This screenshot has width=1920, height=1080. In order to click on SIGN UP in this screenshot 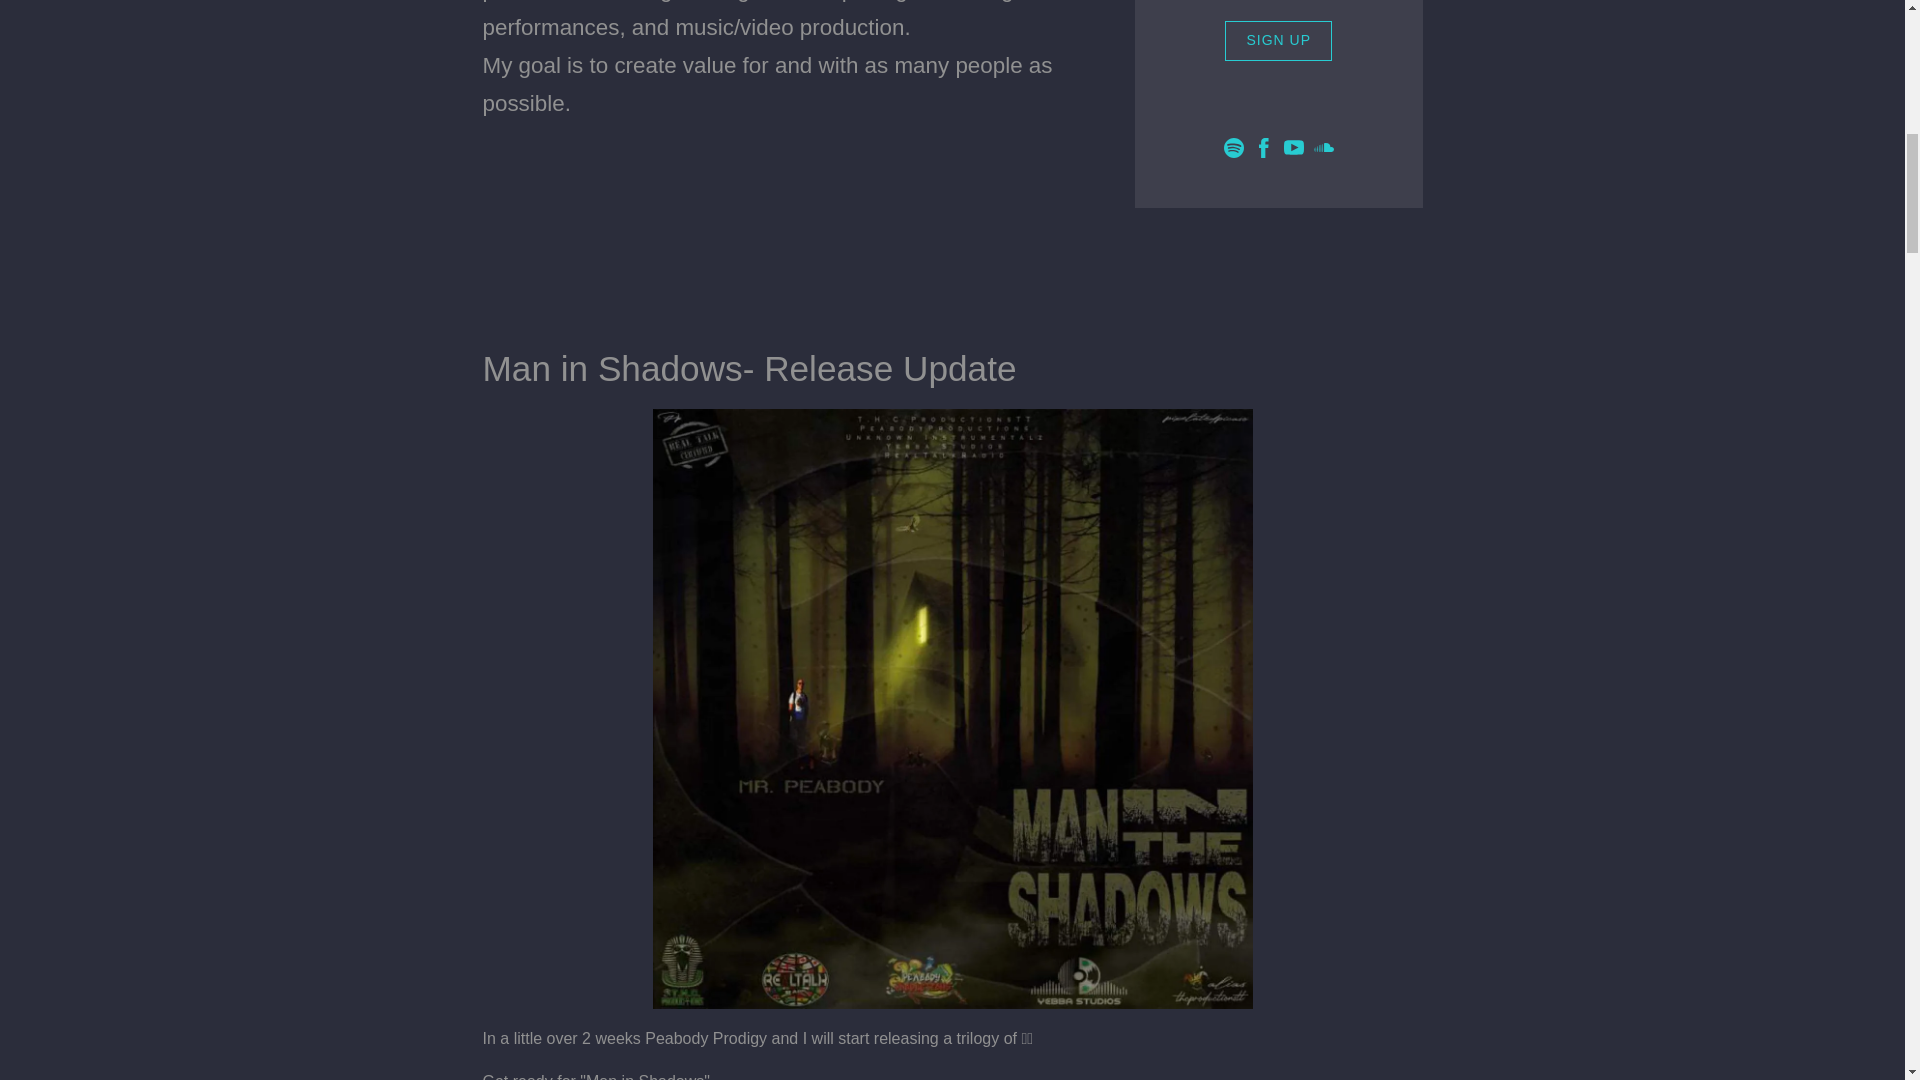, I will do `click(1278, 40)`.